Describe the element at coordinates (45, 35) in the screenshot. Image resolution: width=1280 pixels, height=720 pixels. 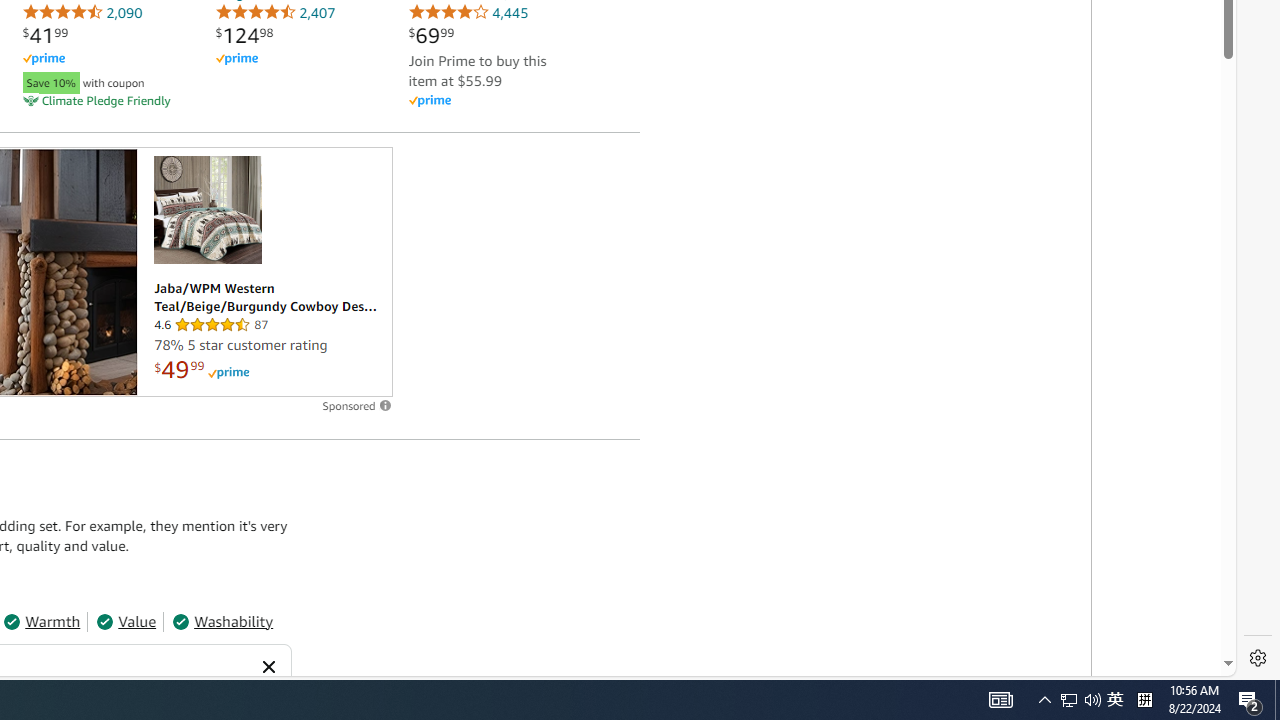
I see `$41.99` at that location.